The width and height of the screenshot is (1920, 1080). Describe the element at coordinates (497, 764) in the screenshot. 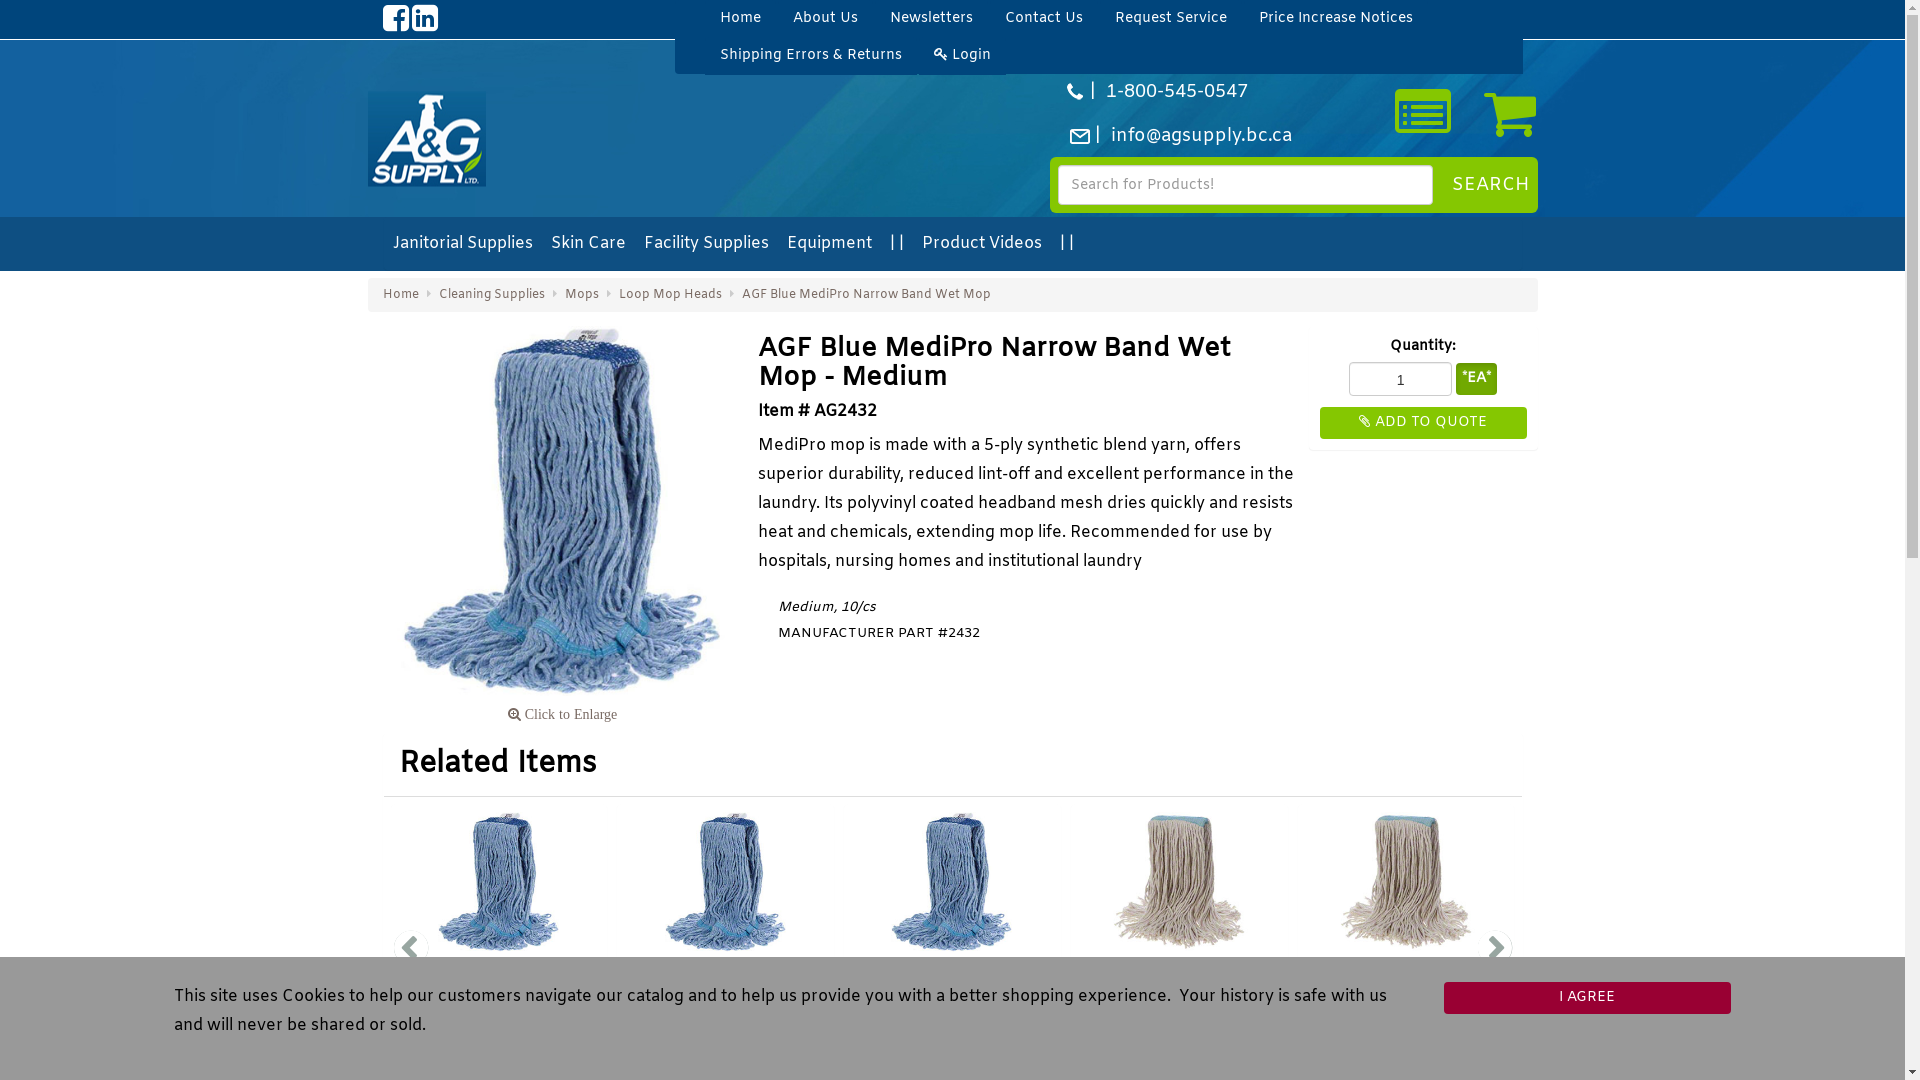

I see `Related Items` at that location.